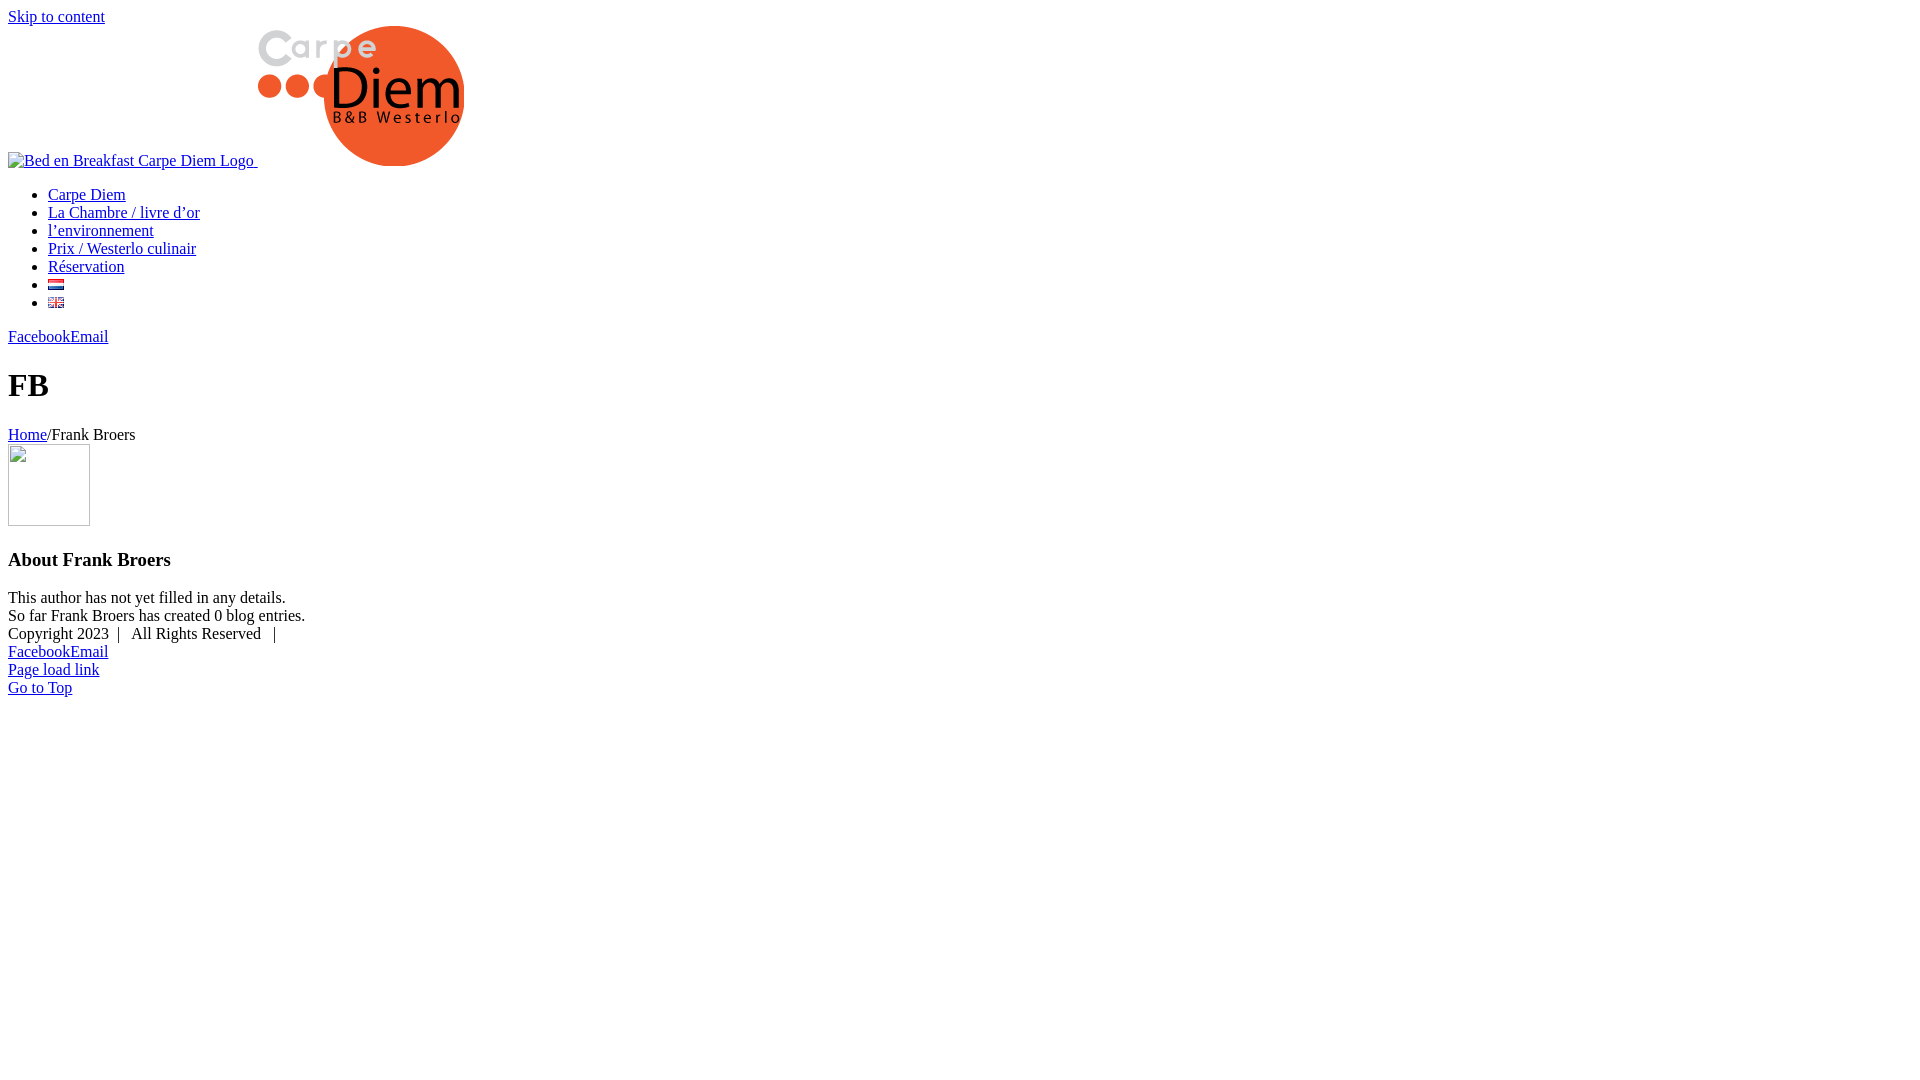 The image size is (1920, 1080). Describe the element at coordinates (54, 670) in the screenshot. I see `Page load link` at that location.